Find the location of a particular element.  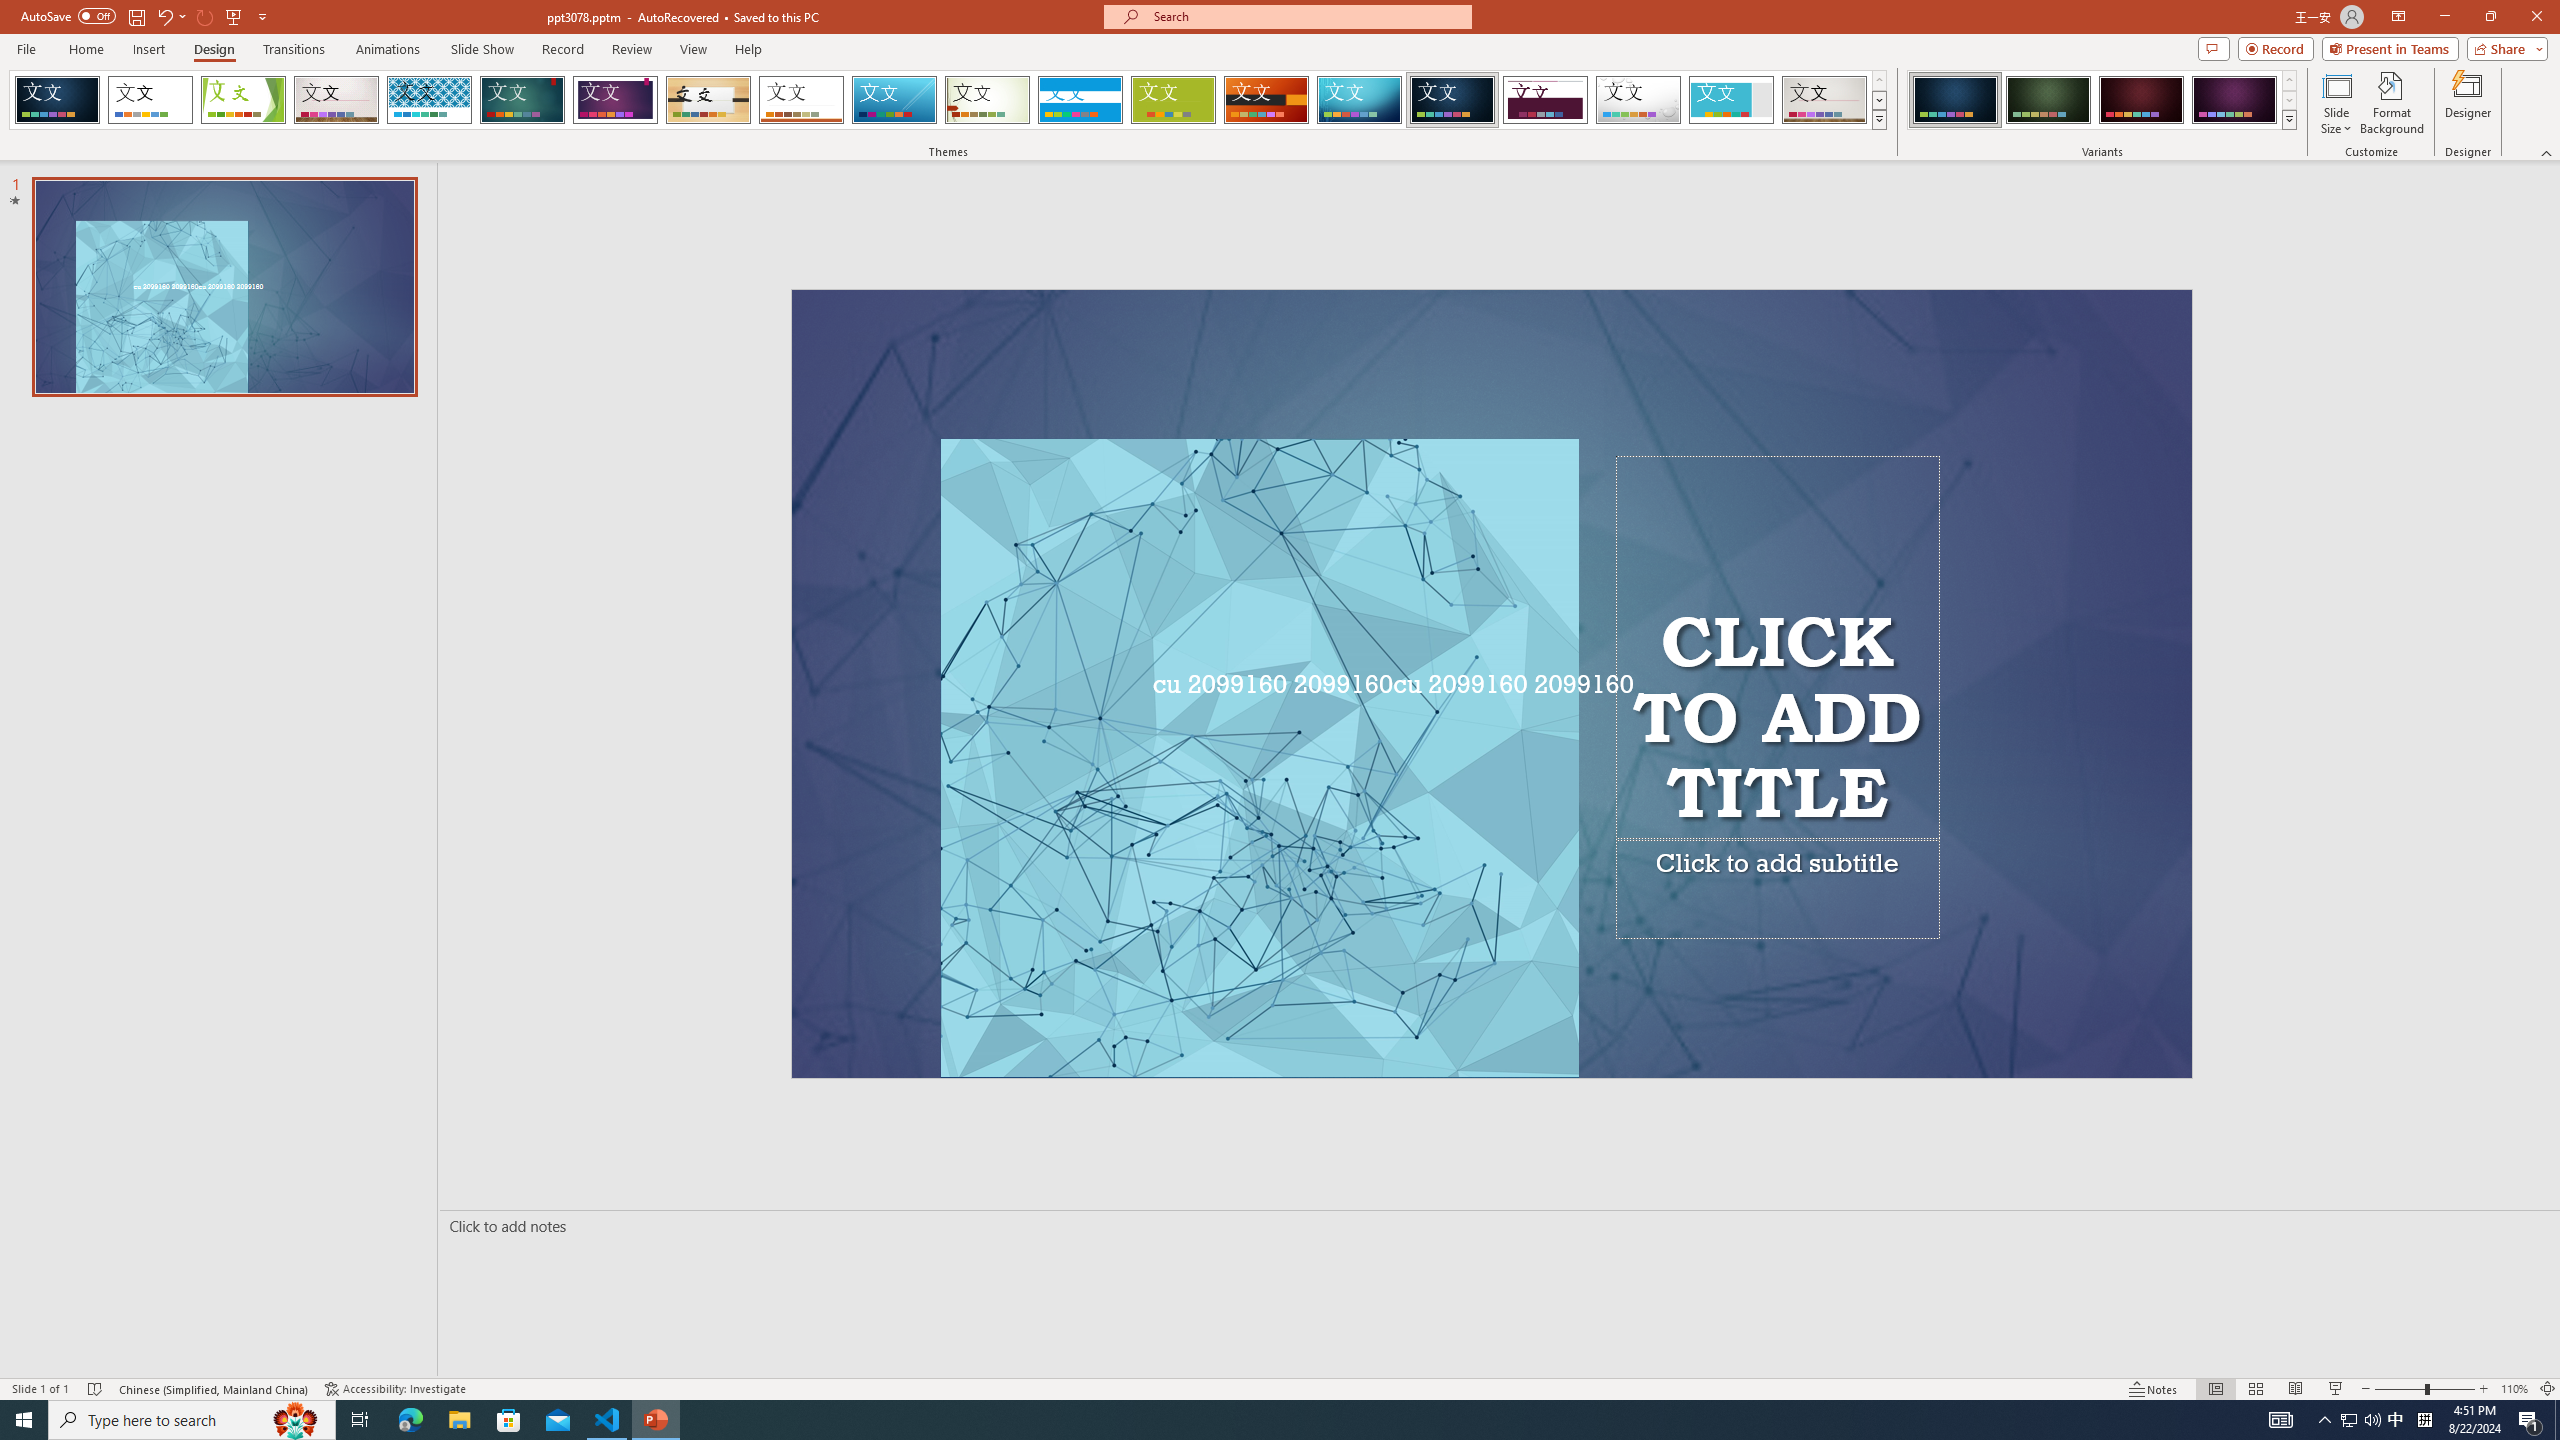

Zoom 110% is located at coordinates (2514, 1389).